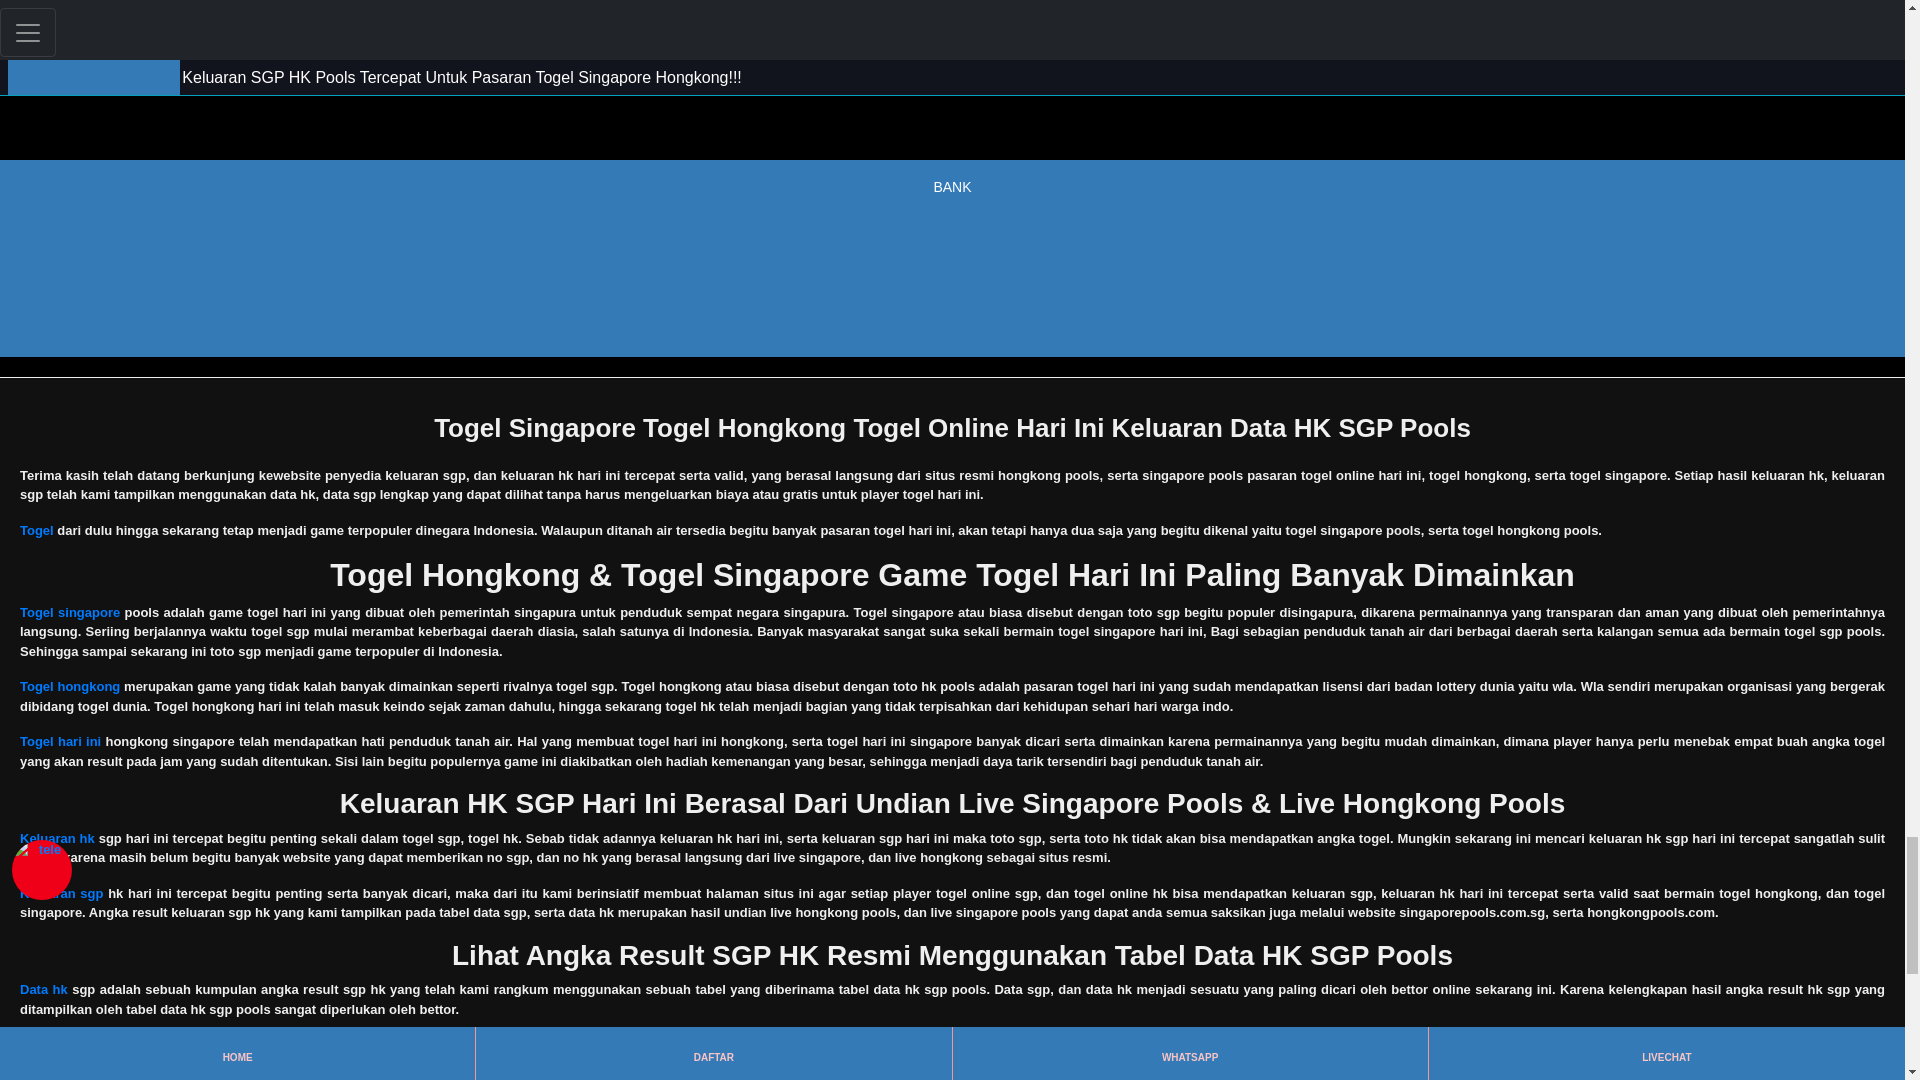  Describe the element at coordinates (69, 686) in the screenshot. I see `Togel hongkong` at that location.